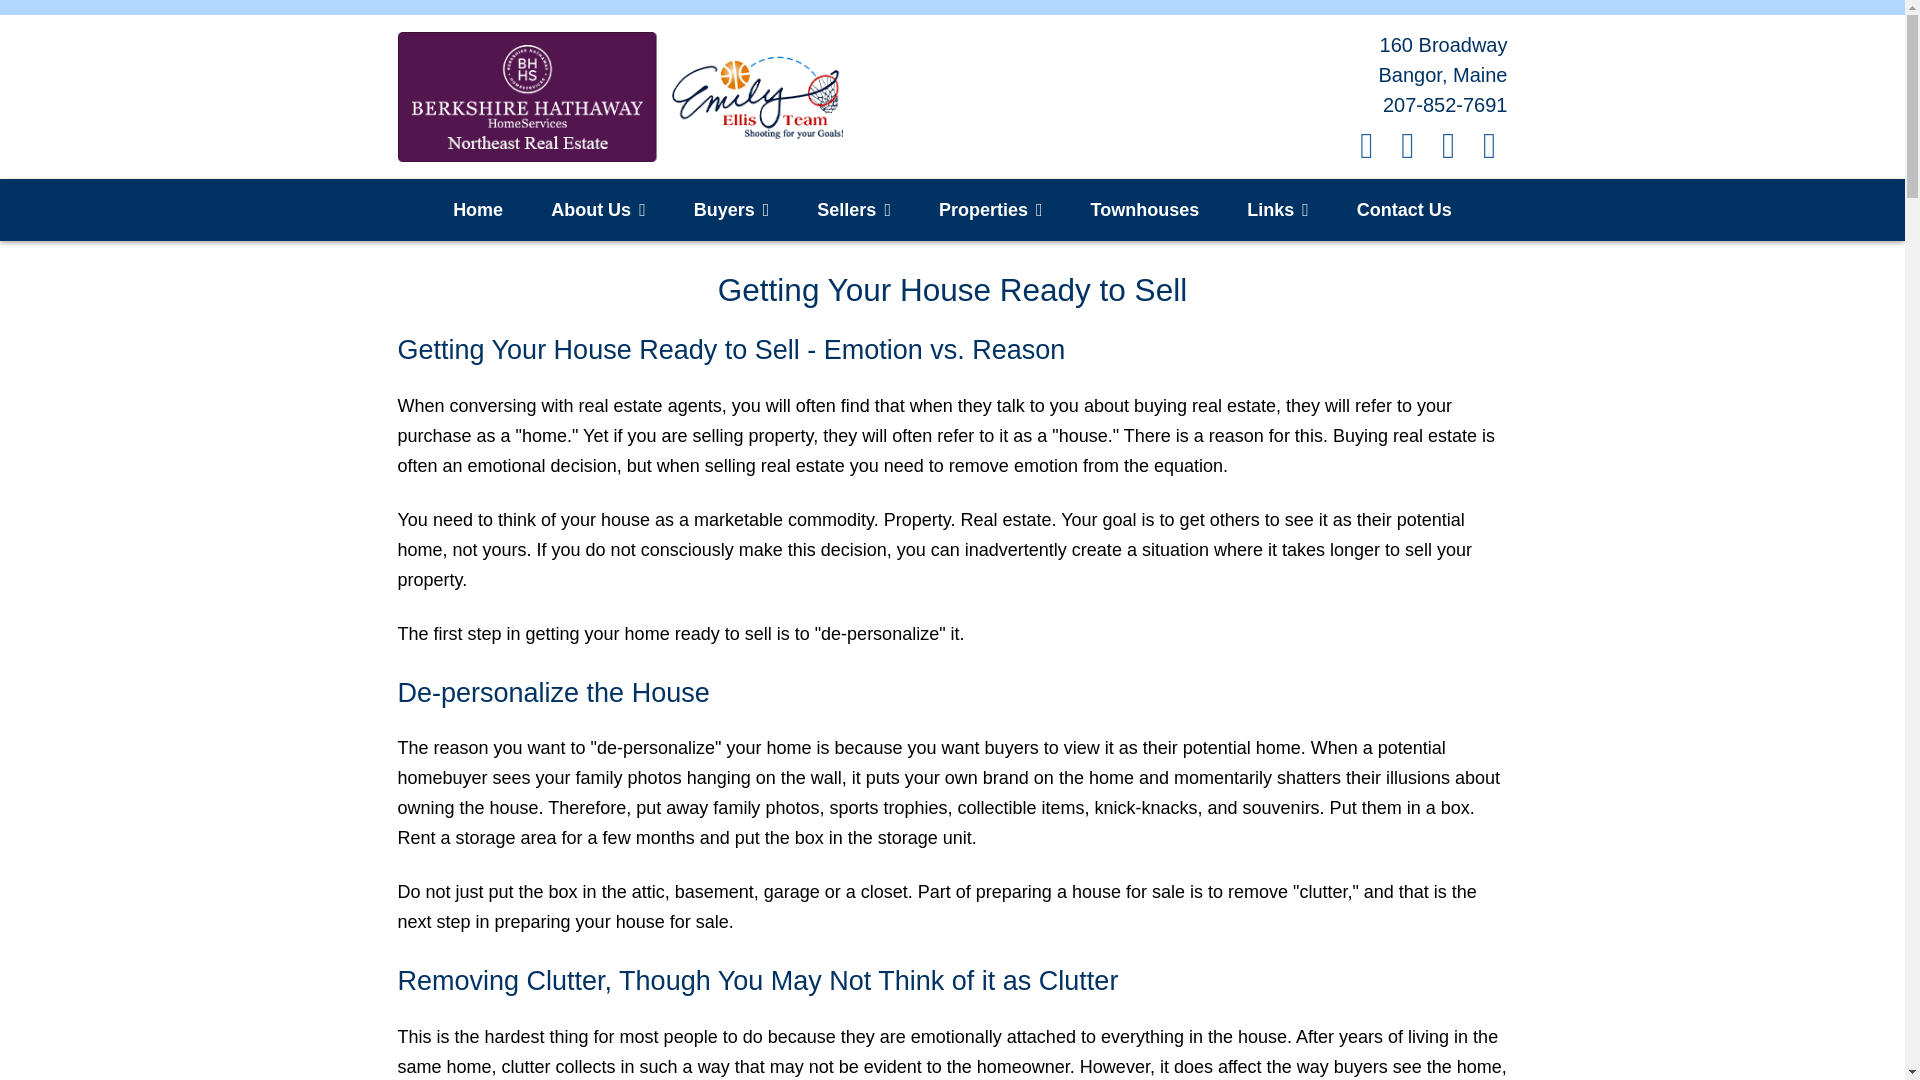  What do you see at coordinates (1277, 210) in the screenshot?
I see `Links` at bounding box center [1277, 210].